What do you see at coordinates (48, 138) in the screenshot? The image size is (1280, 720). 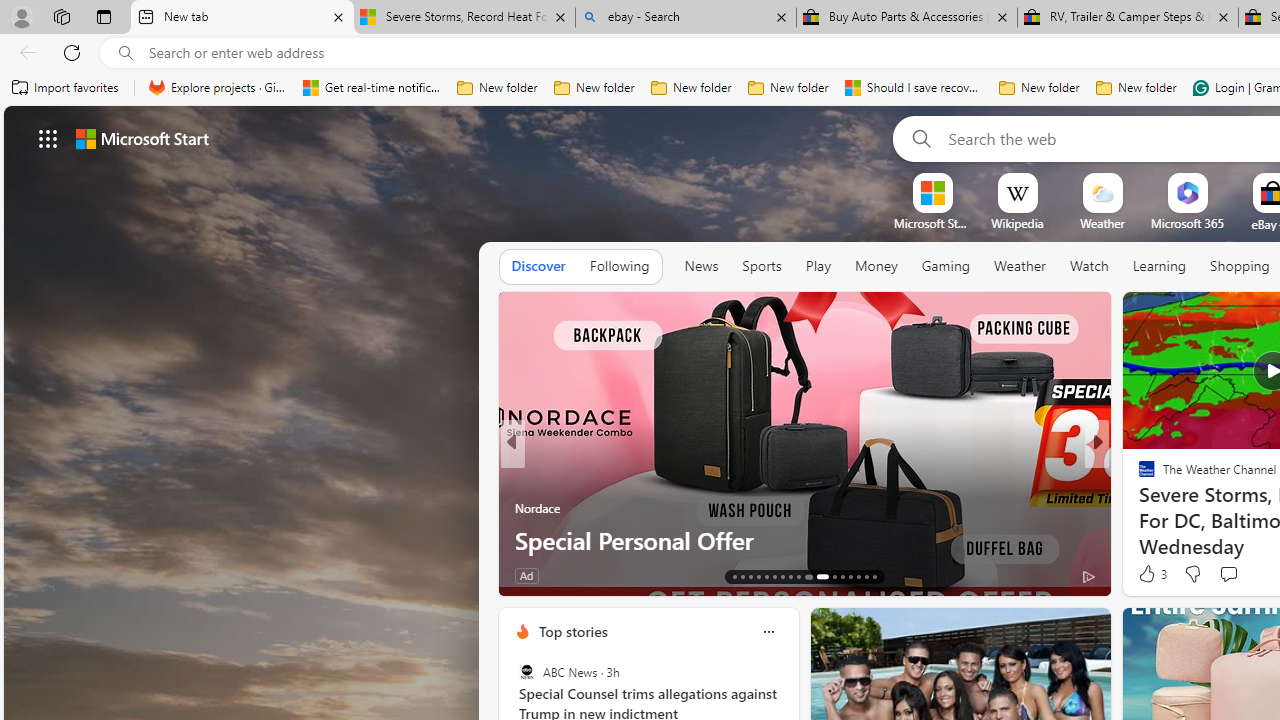 I see `App launcher` at bounding box center [48, 138].